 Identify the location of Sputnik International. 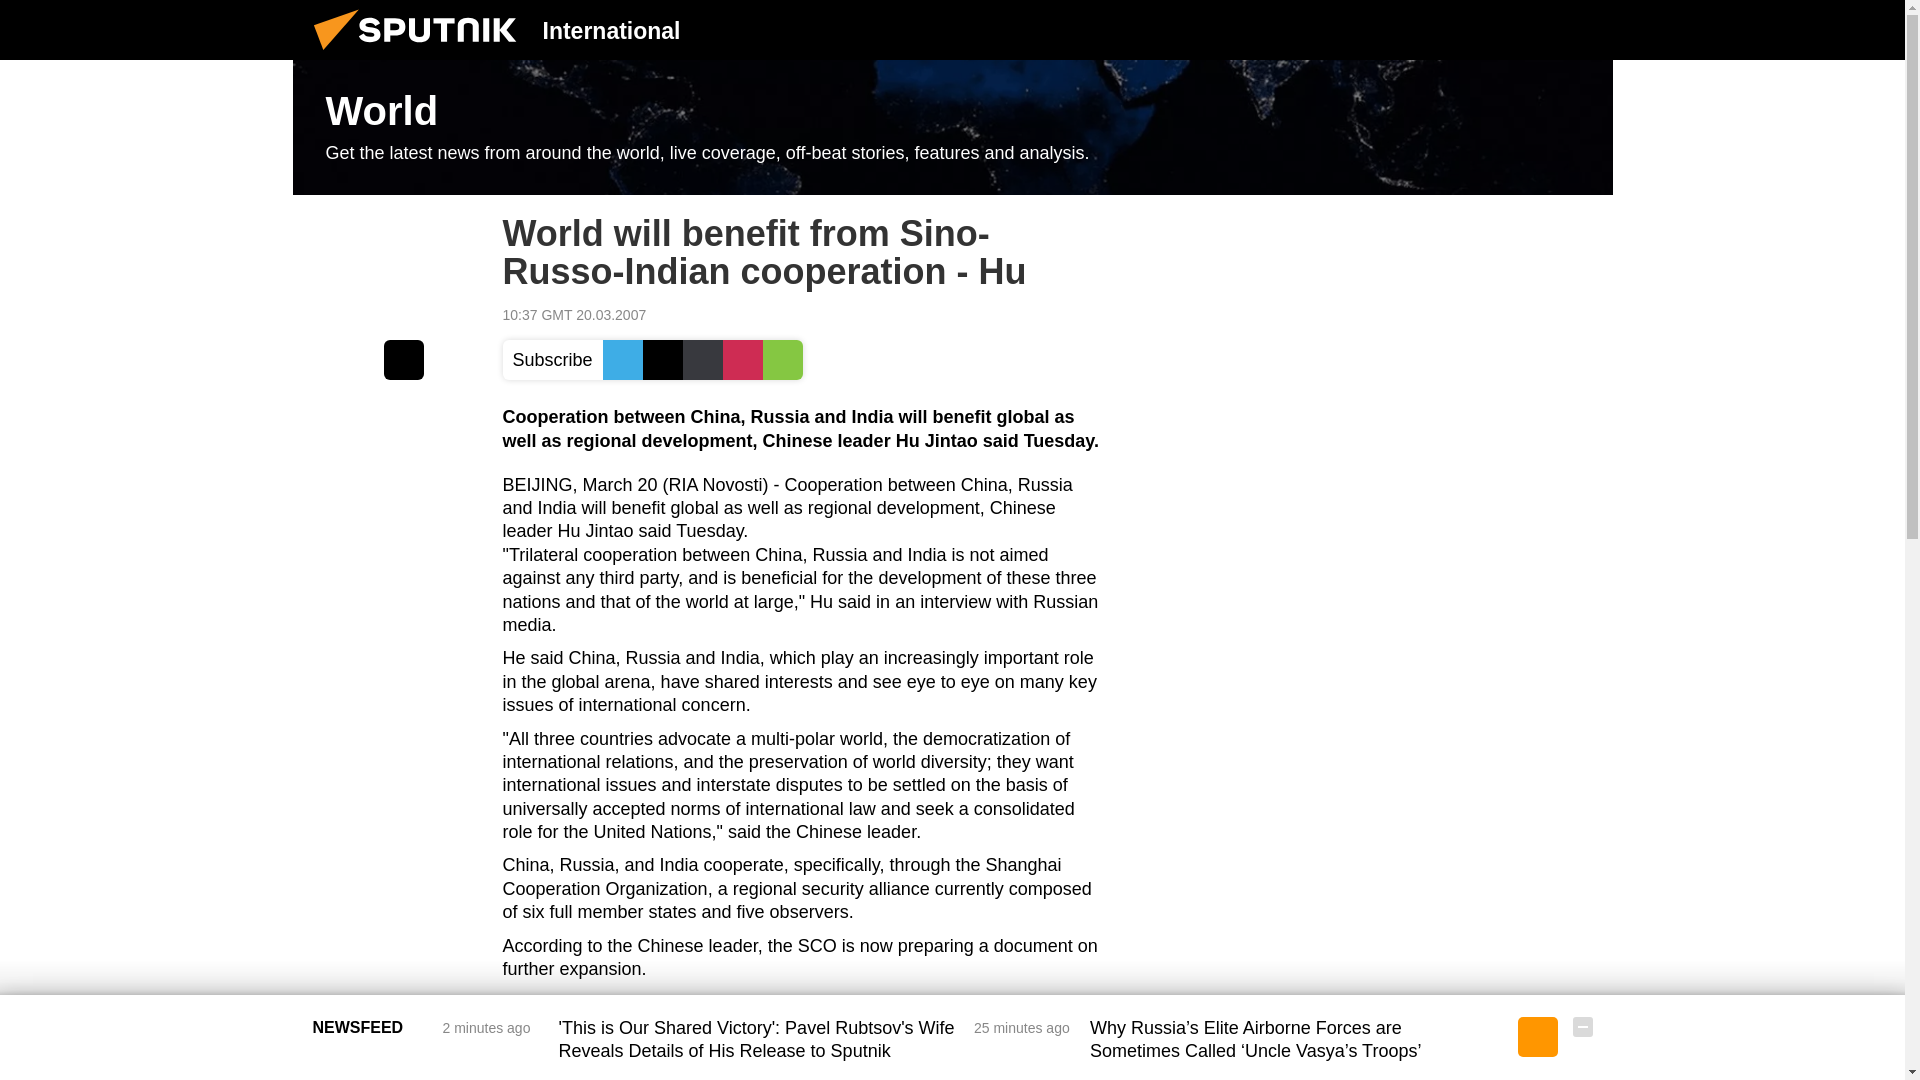
(421, 54).